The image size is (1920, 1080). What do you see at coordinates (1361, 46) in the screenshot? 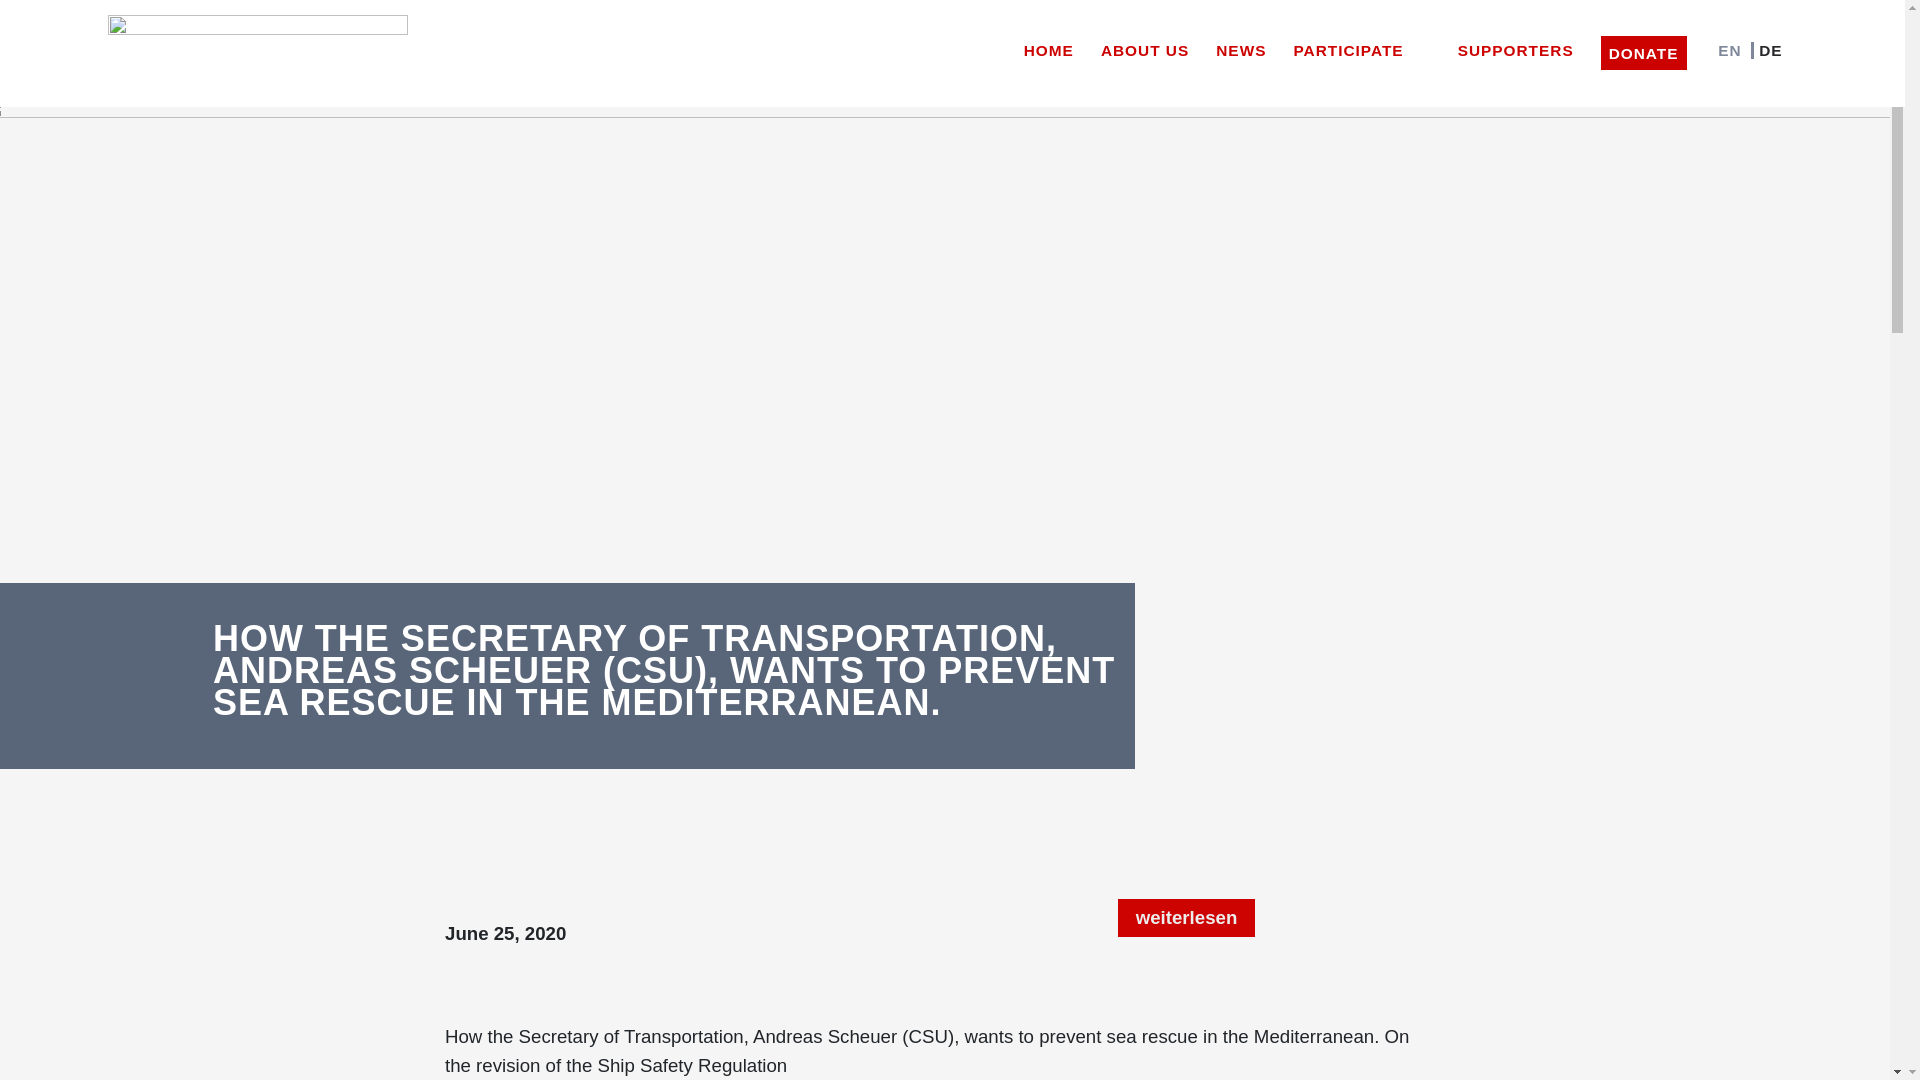
I see `PARTICIPATE` at bounding box center [1361, 46].